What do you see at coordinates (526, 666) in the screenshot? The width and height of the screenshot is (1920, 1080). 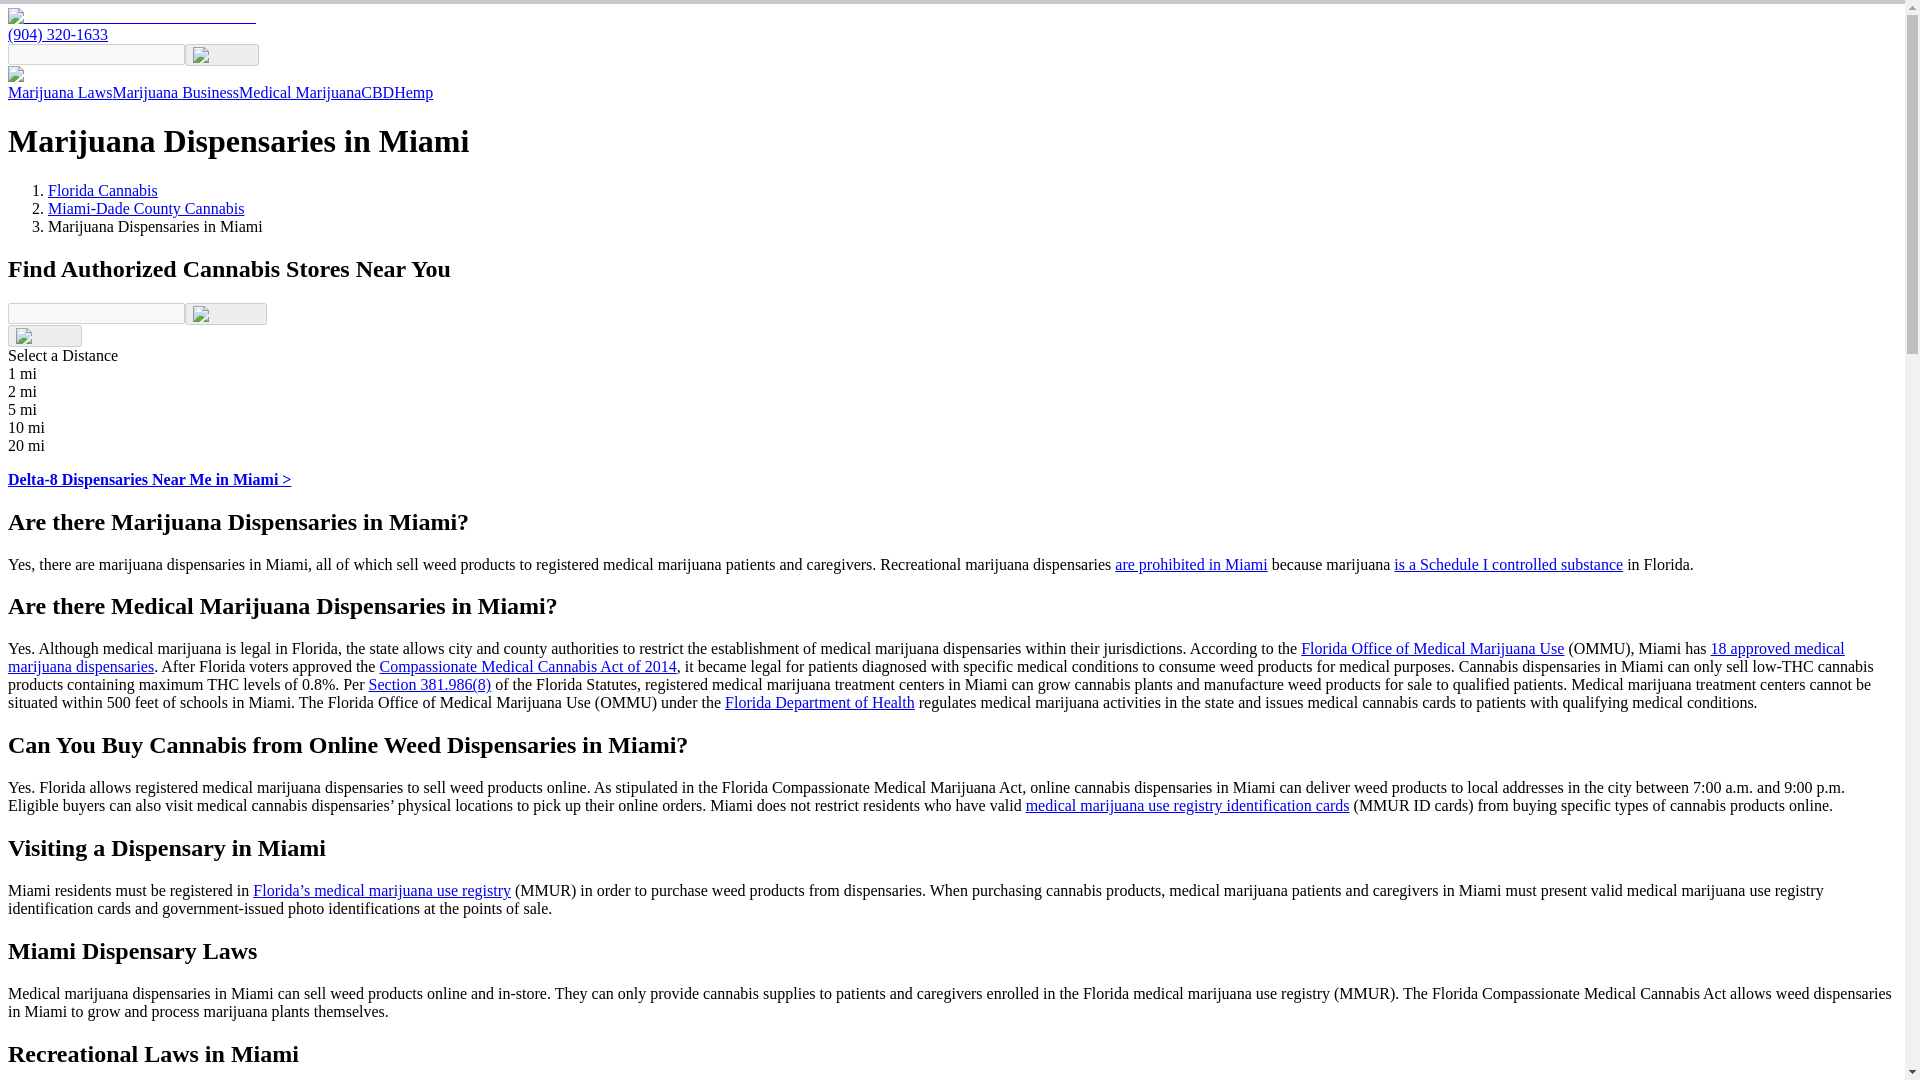 I see `Compassionate Medical Cannabis Act of 2014` at bounding box center [526, 666].